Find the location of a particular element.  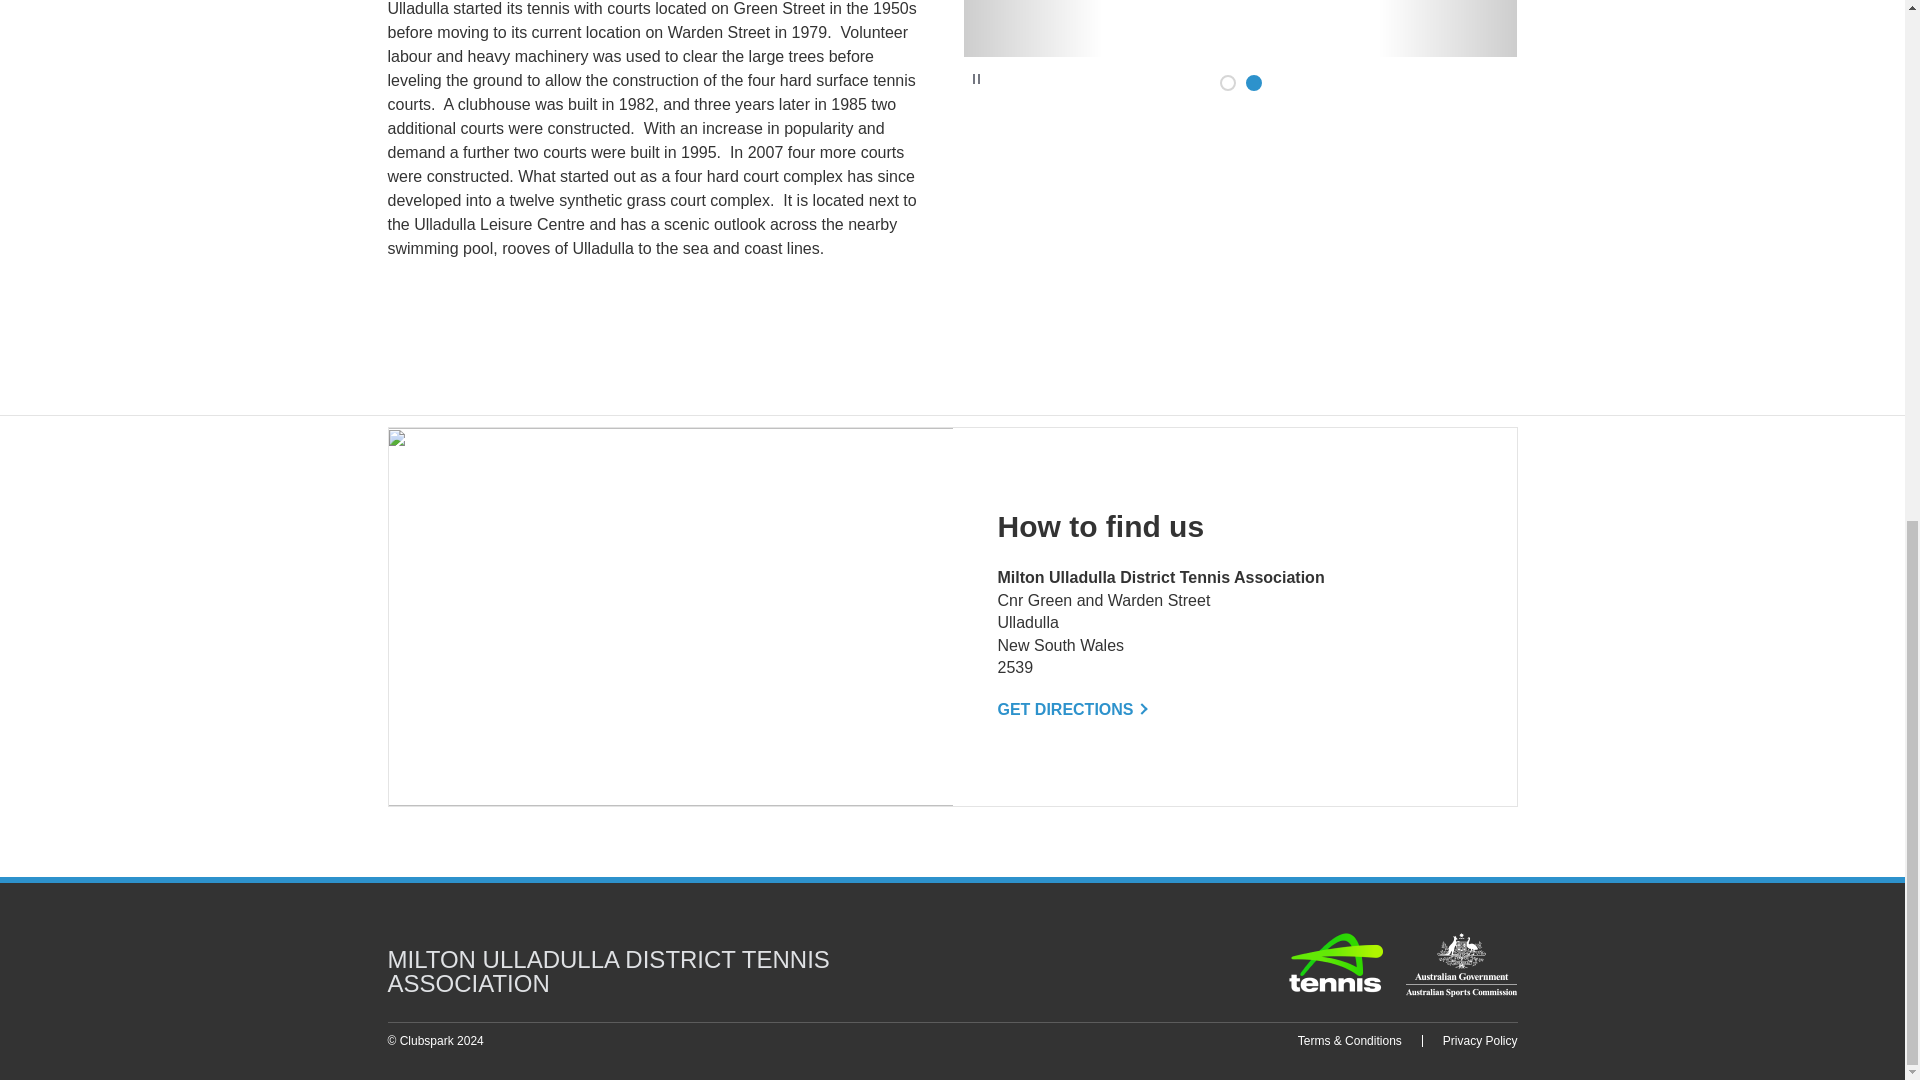

1 is located at coordinates (1228, 82).